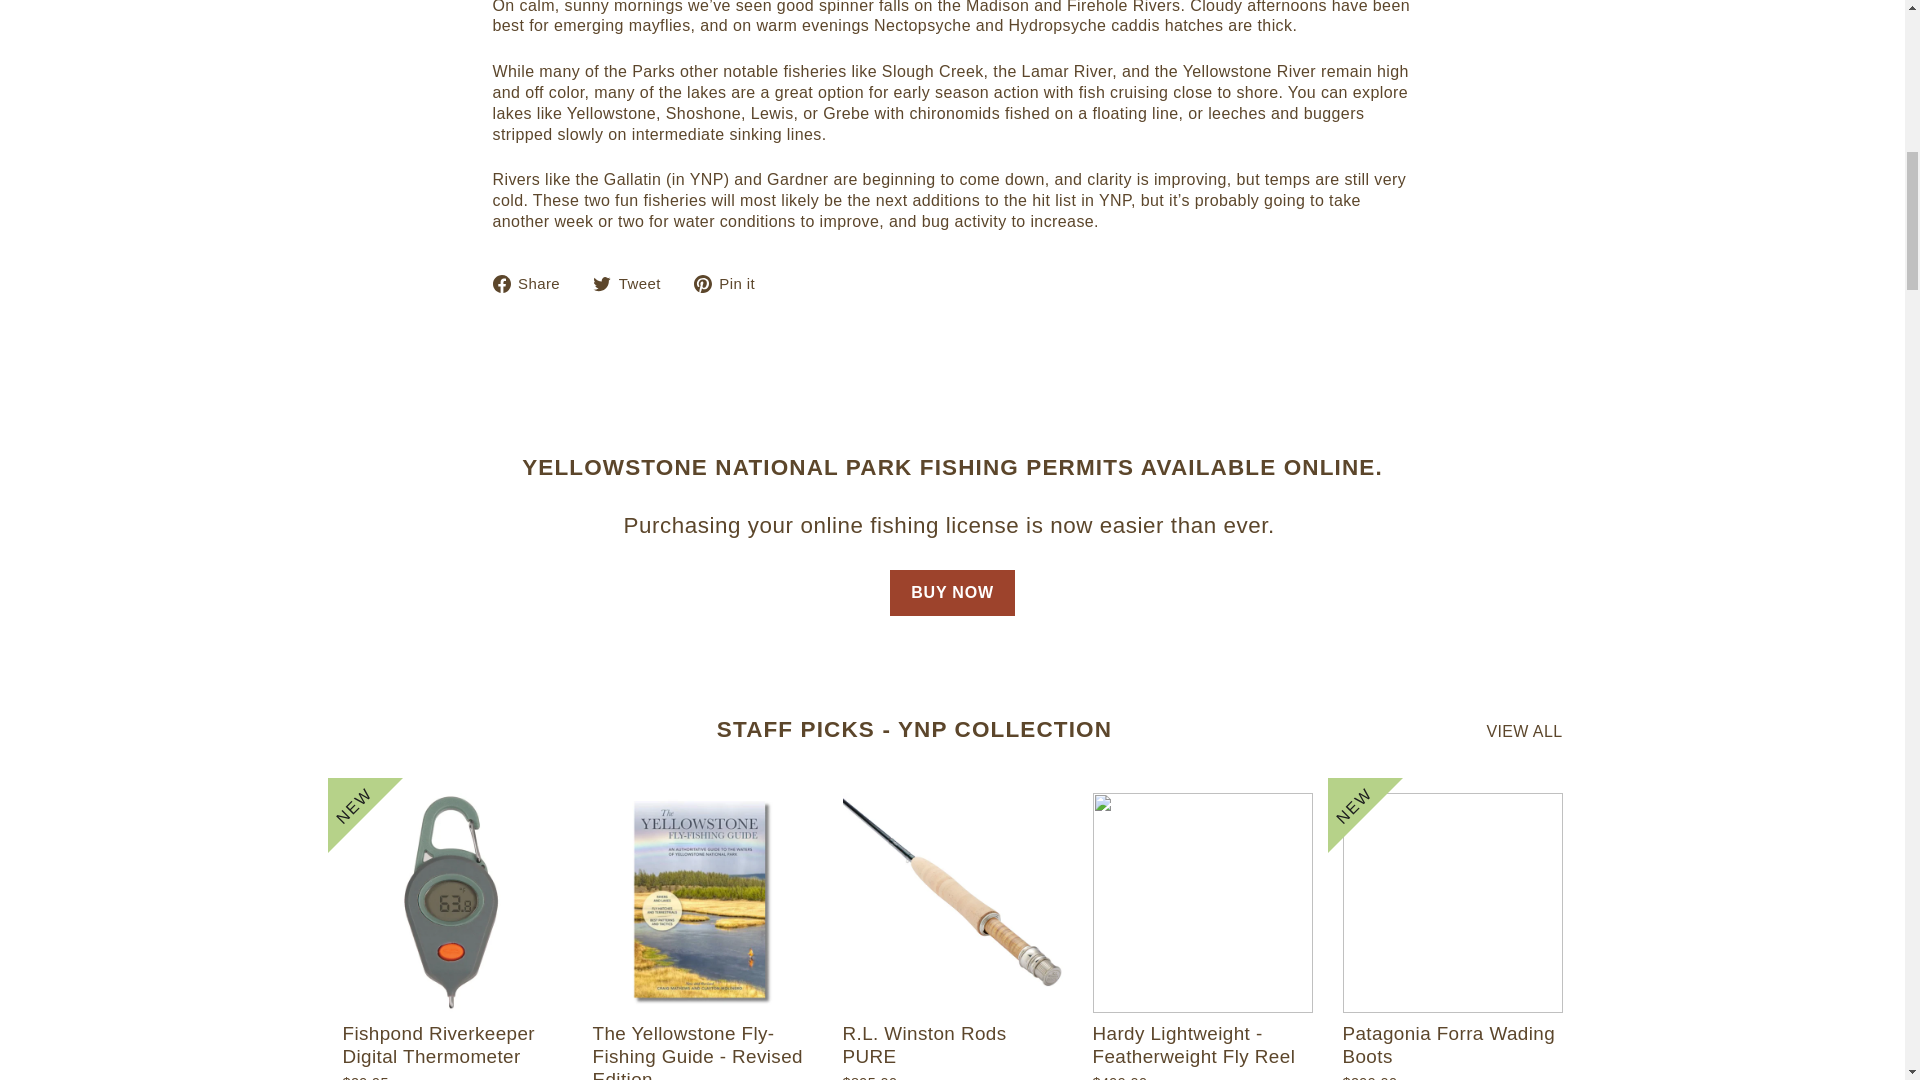 The image size is (1920, 1080). What do you see at coordinates (532, 283) in the screenshot?
I see `Share on Facebook` at bounding box center [532, 283].